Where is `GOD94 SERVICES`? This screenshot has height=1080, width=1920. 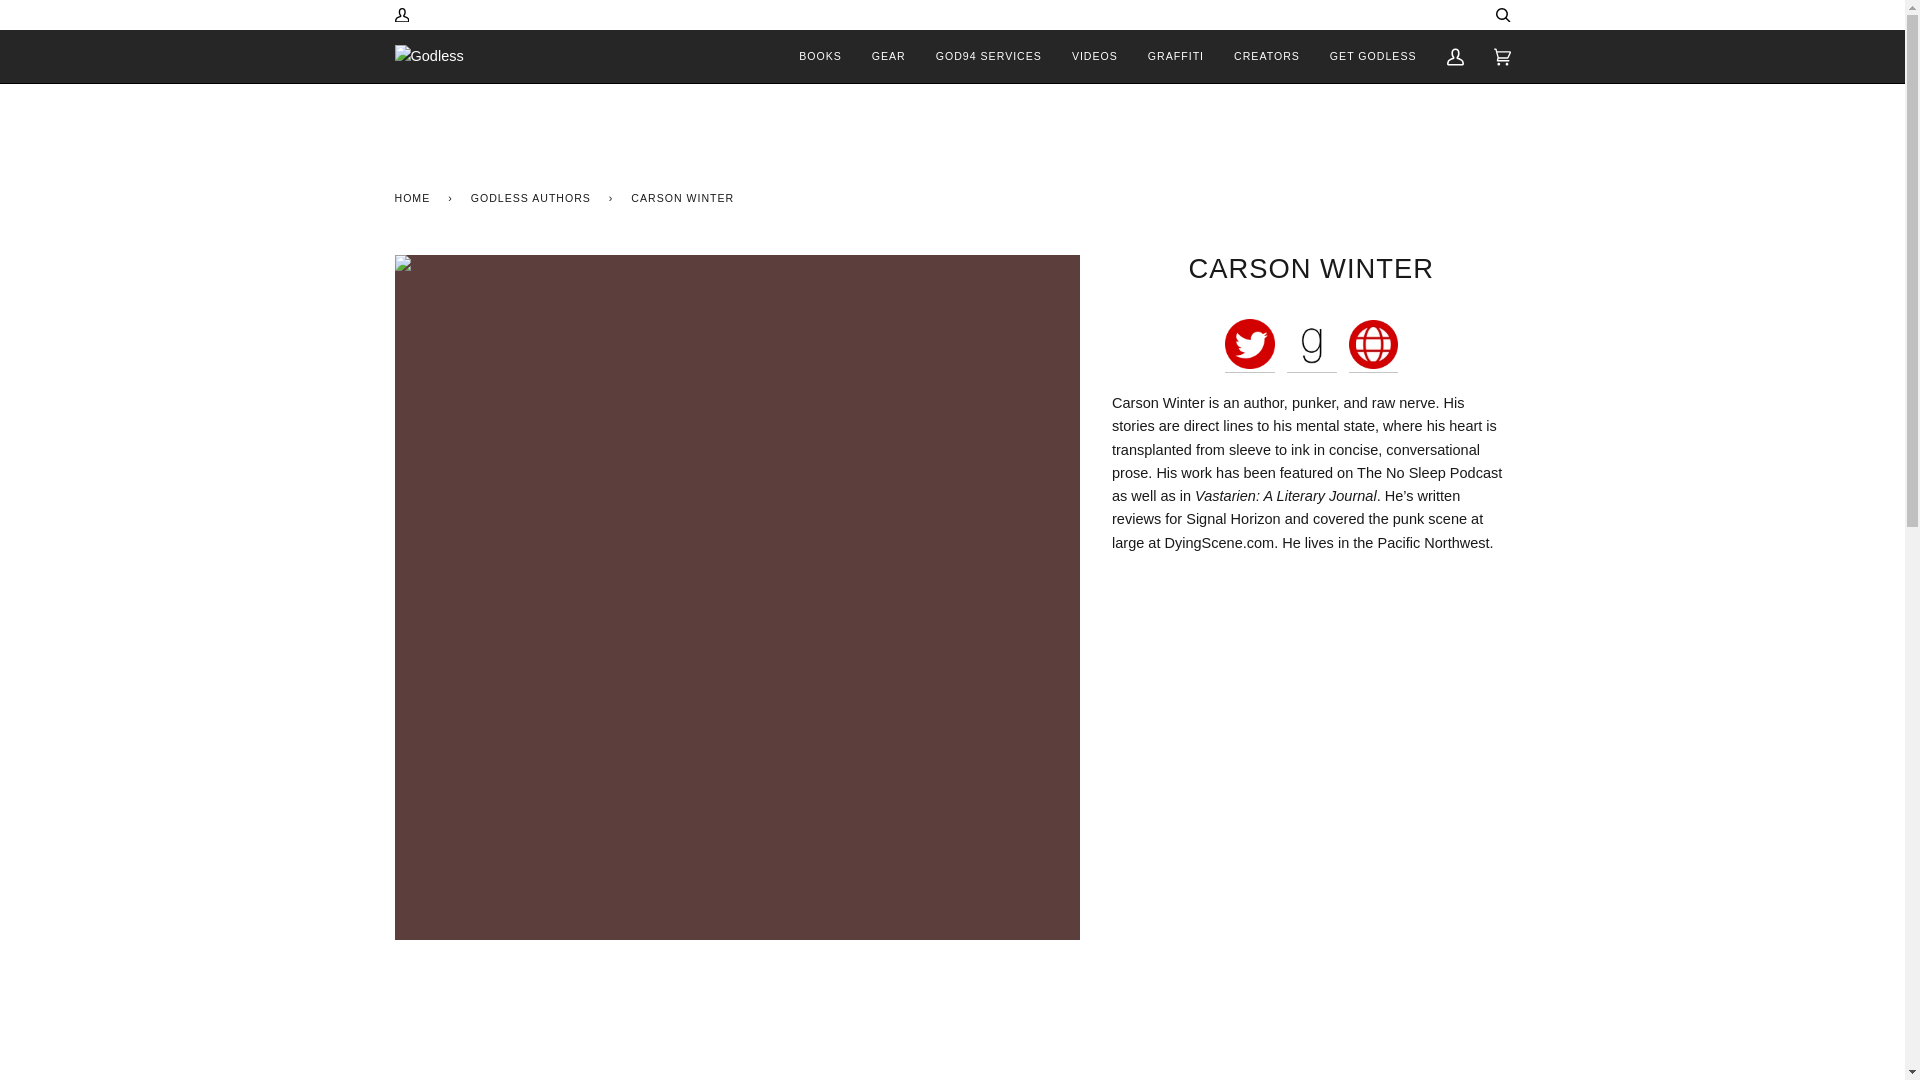 GOD94 SERVICES is located at coordinates (989, 56).